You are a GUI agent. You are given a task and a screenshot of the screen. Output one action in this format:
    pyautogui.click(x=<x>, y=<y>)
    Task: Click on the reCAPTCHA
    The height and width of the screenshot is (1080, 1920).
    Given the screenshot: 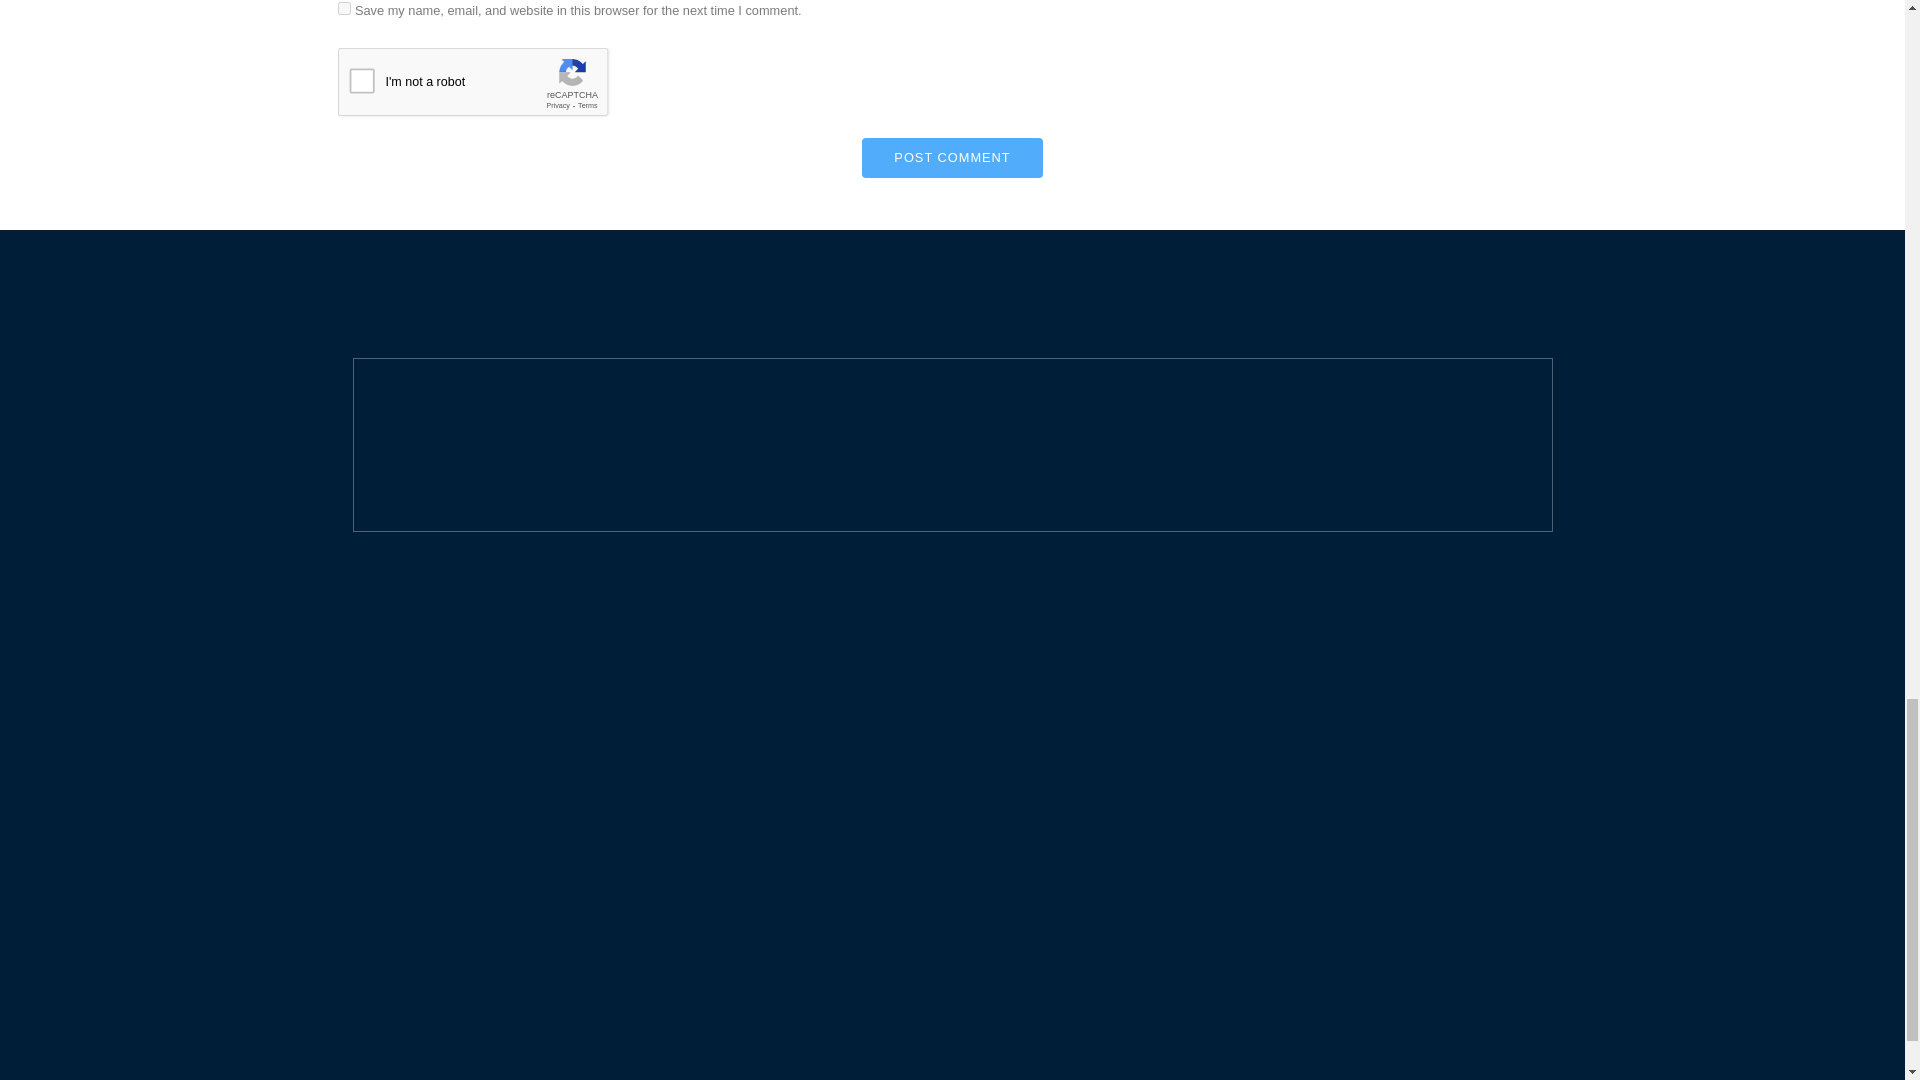 What is the action you would take?
    pyautogui.click(x=489, y=86)
    